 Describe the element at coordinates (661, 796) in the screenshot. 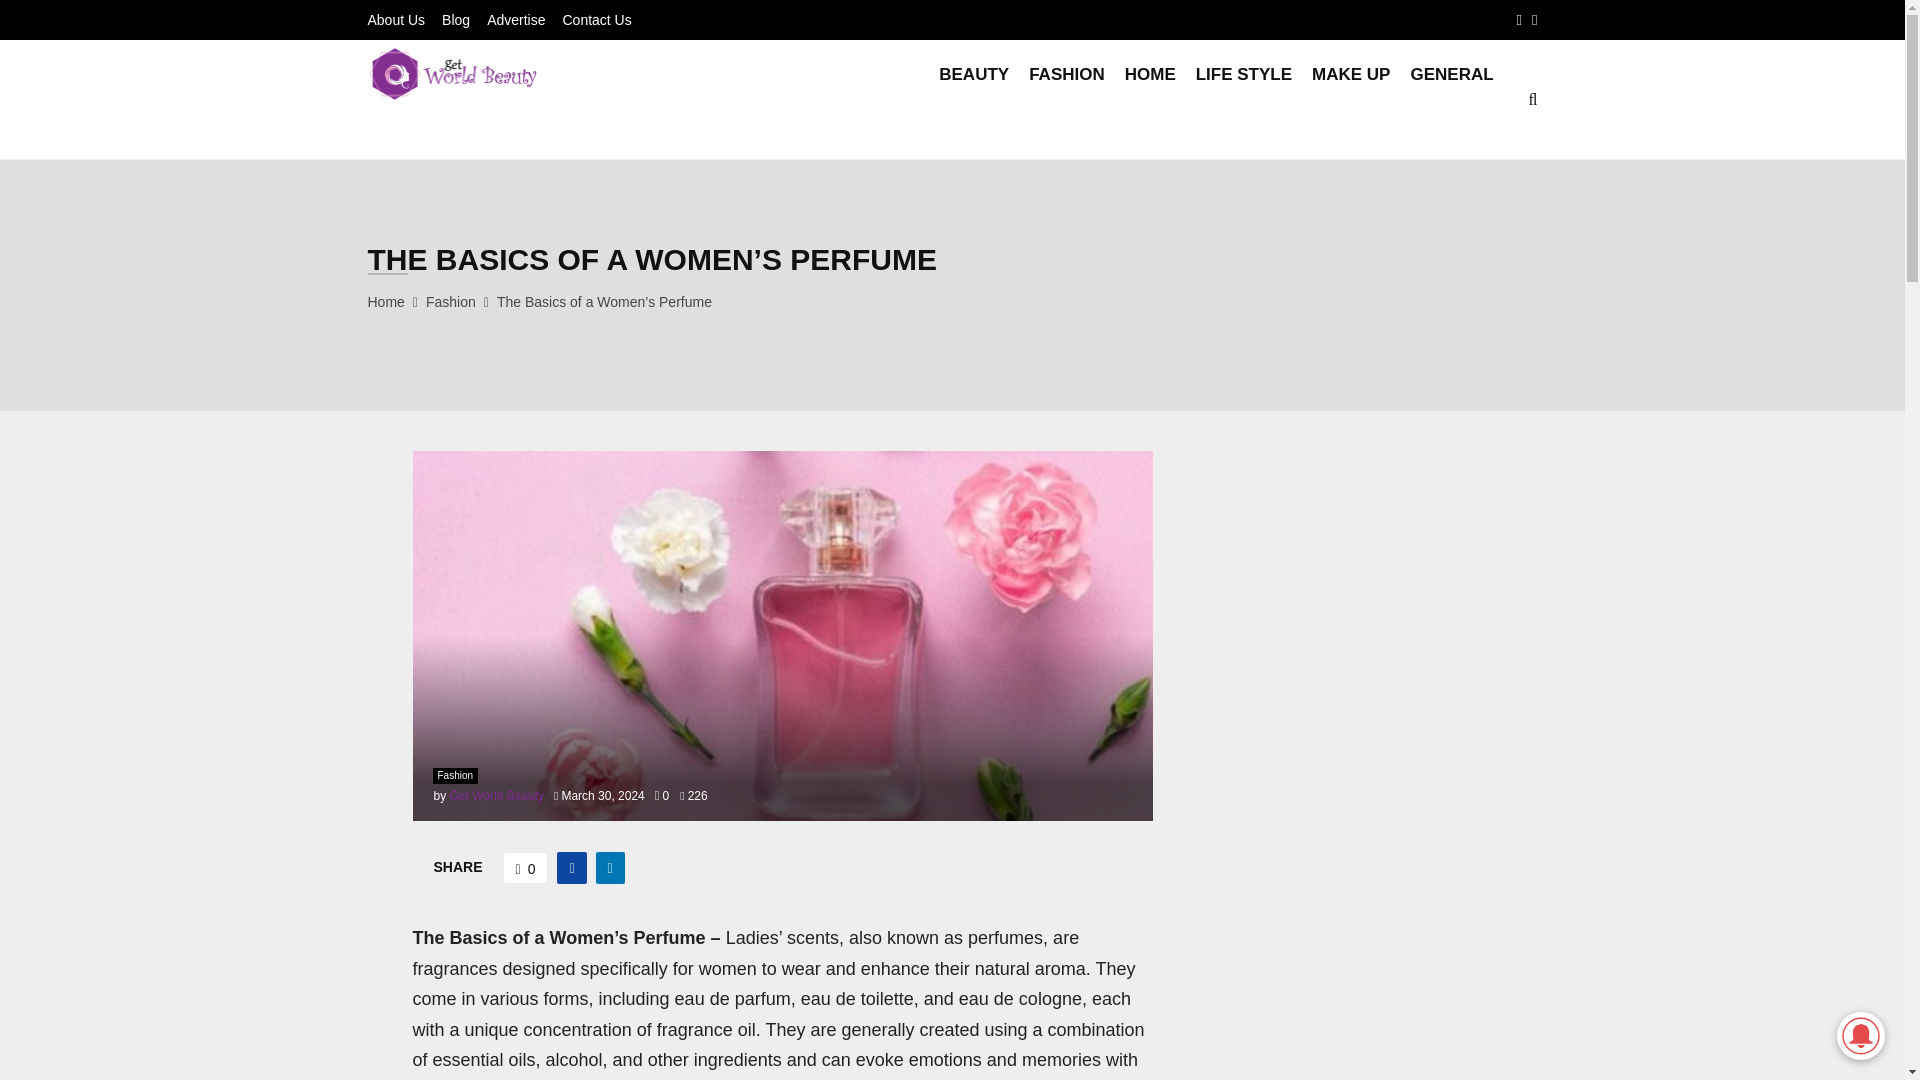

I see `0` at that location.